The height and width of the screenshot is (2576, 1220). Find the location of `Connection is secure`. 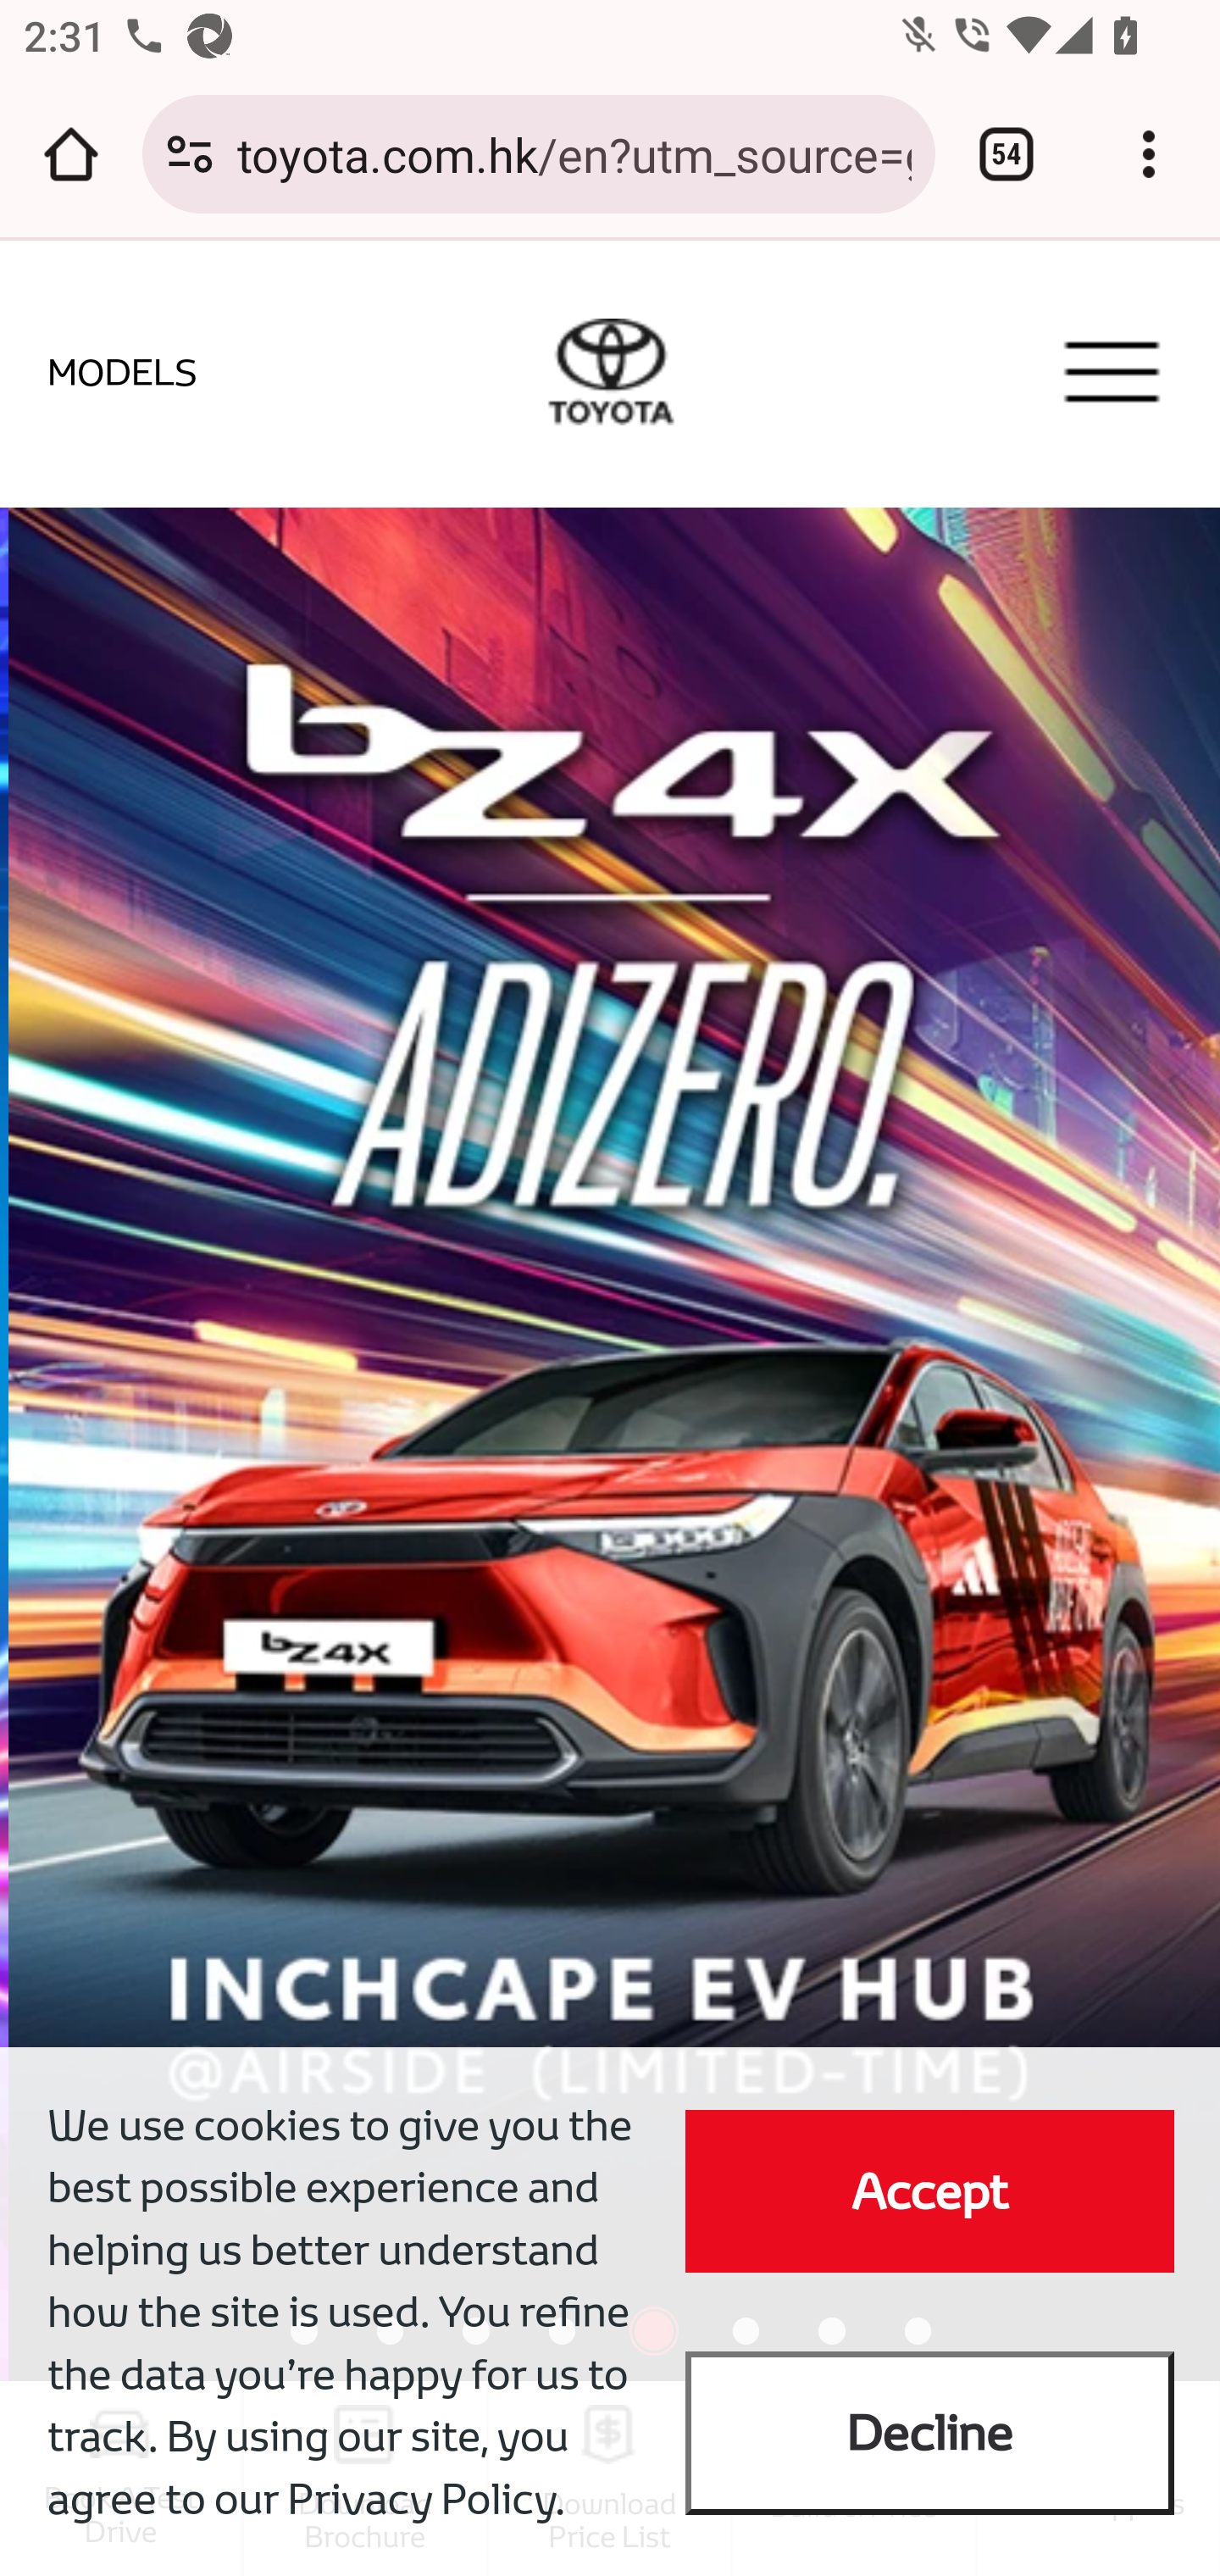

Connection is secure is located at coordinates (190, 154).